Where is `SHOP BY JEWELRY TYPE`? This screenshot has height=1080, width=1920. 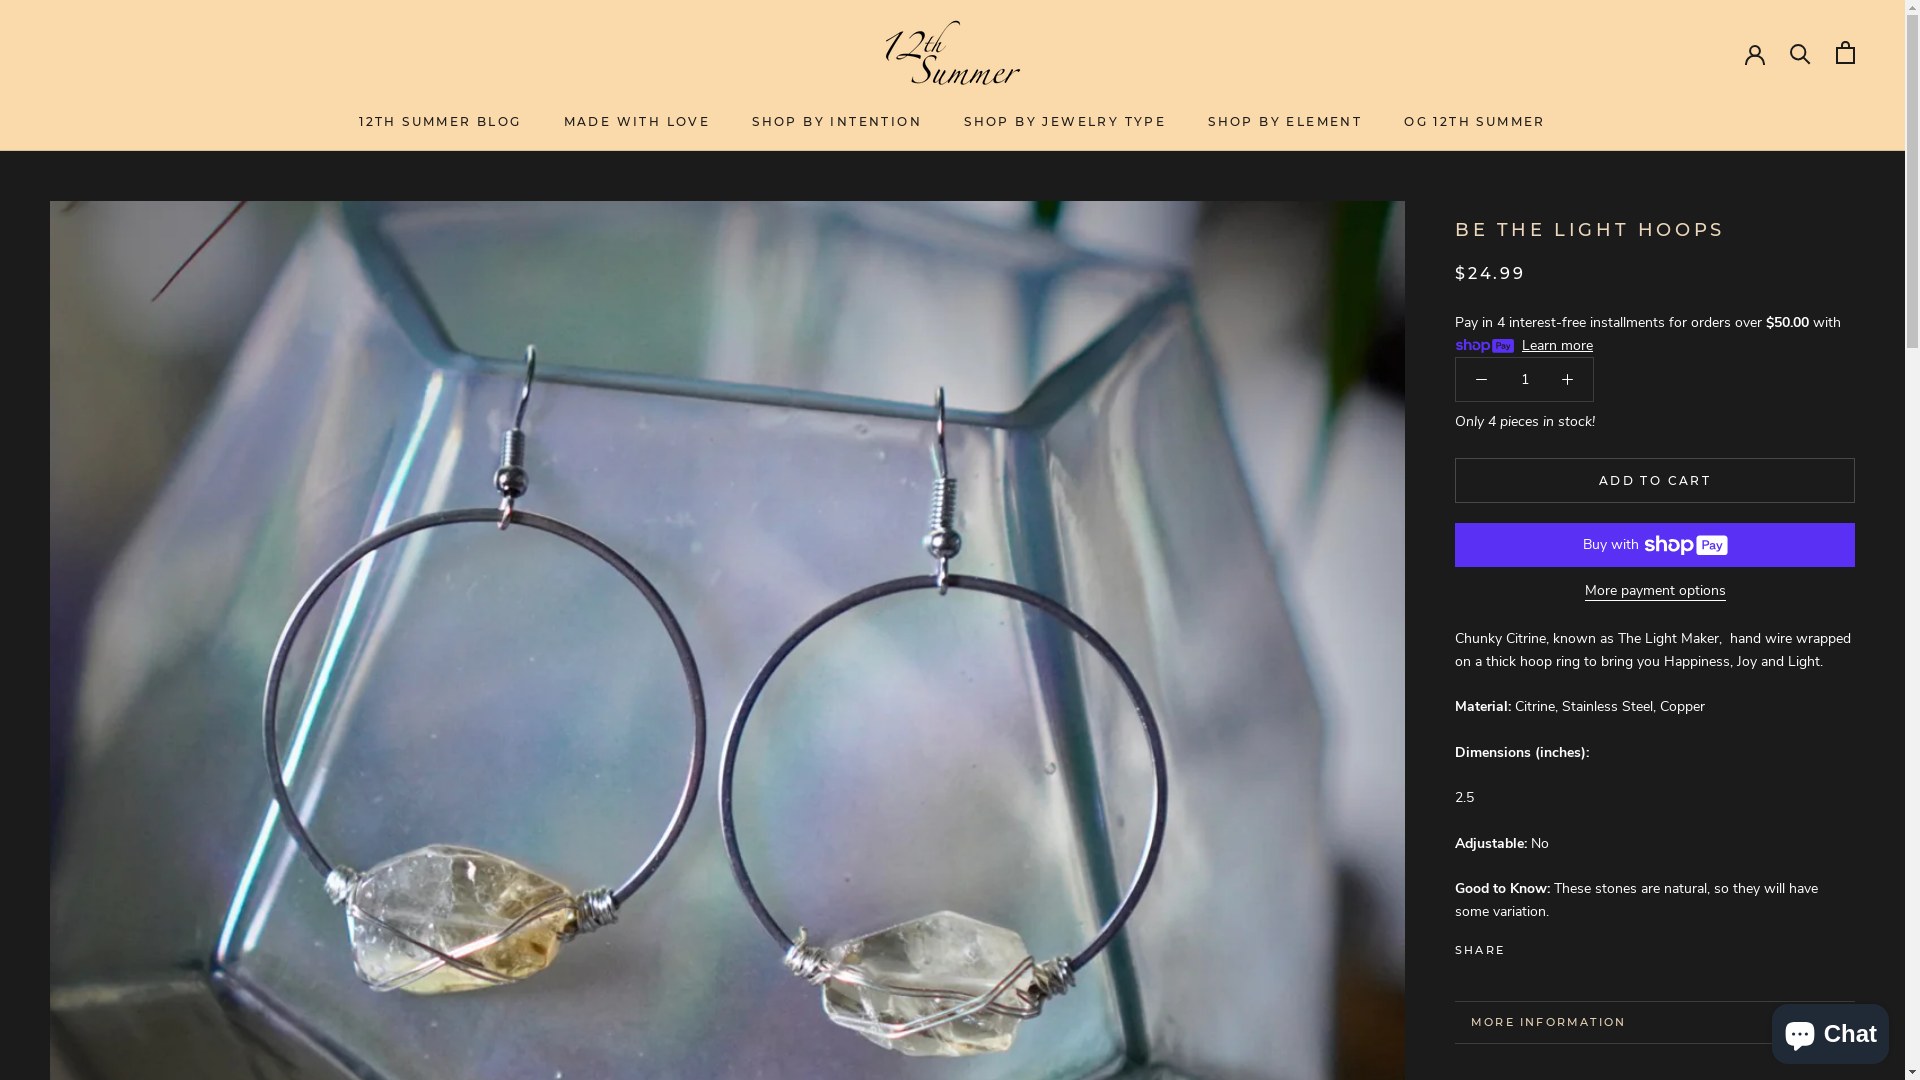
SHOP BY JEWELRY TYPE is located at coordinates (1065, 122).